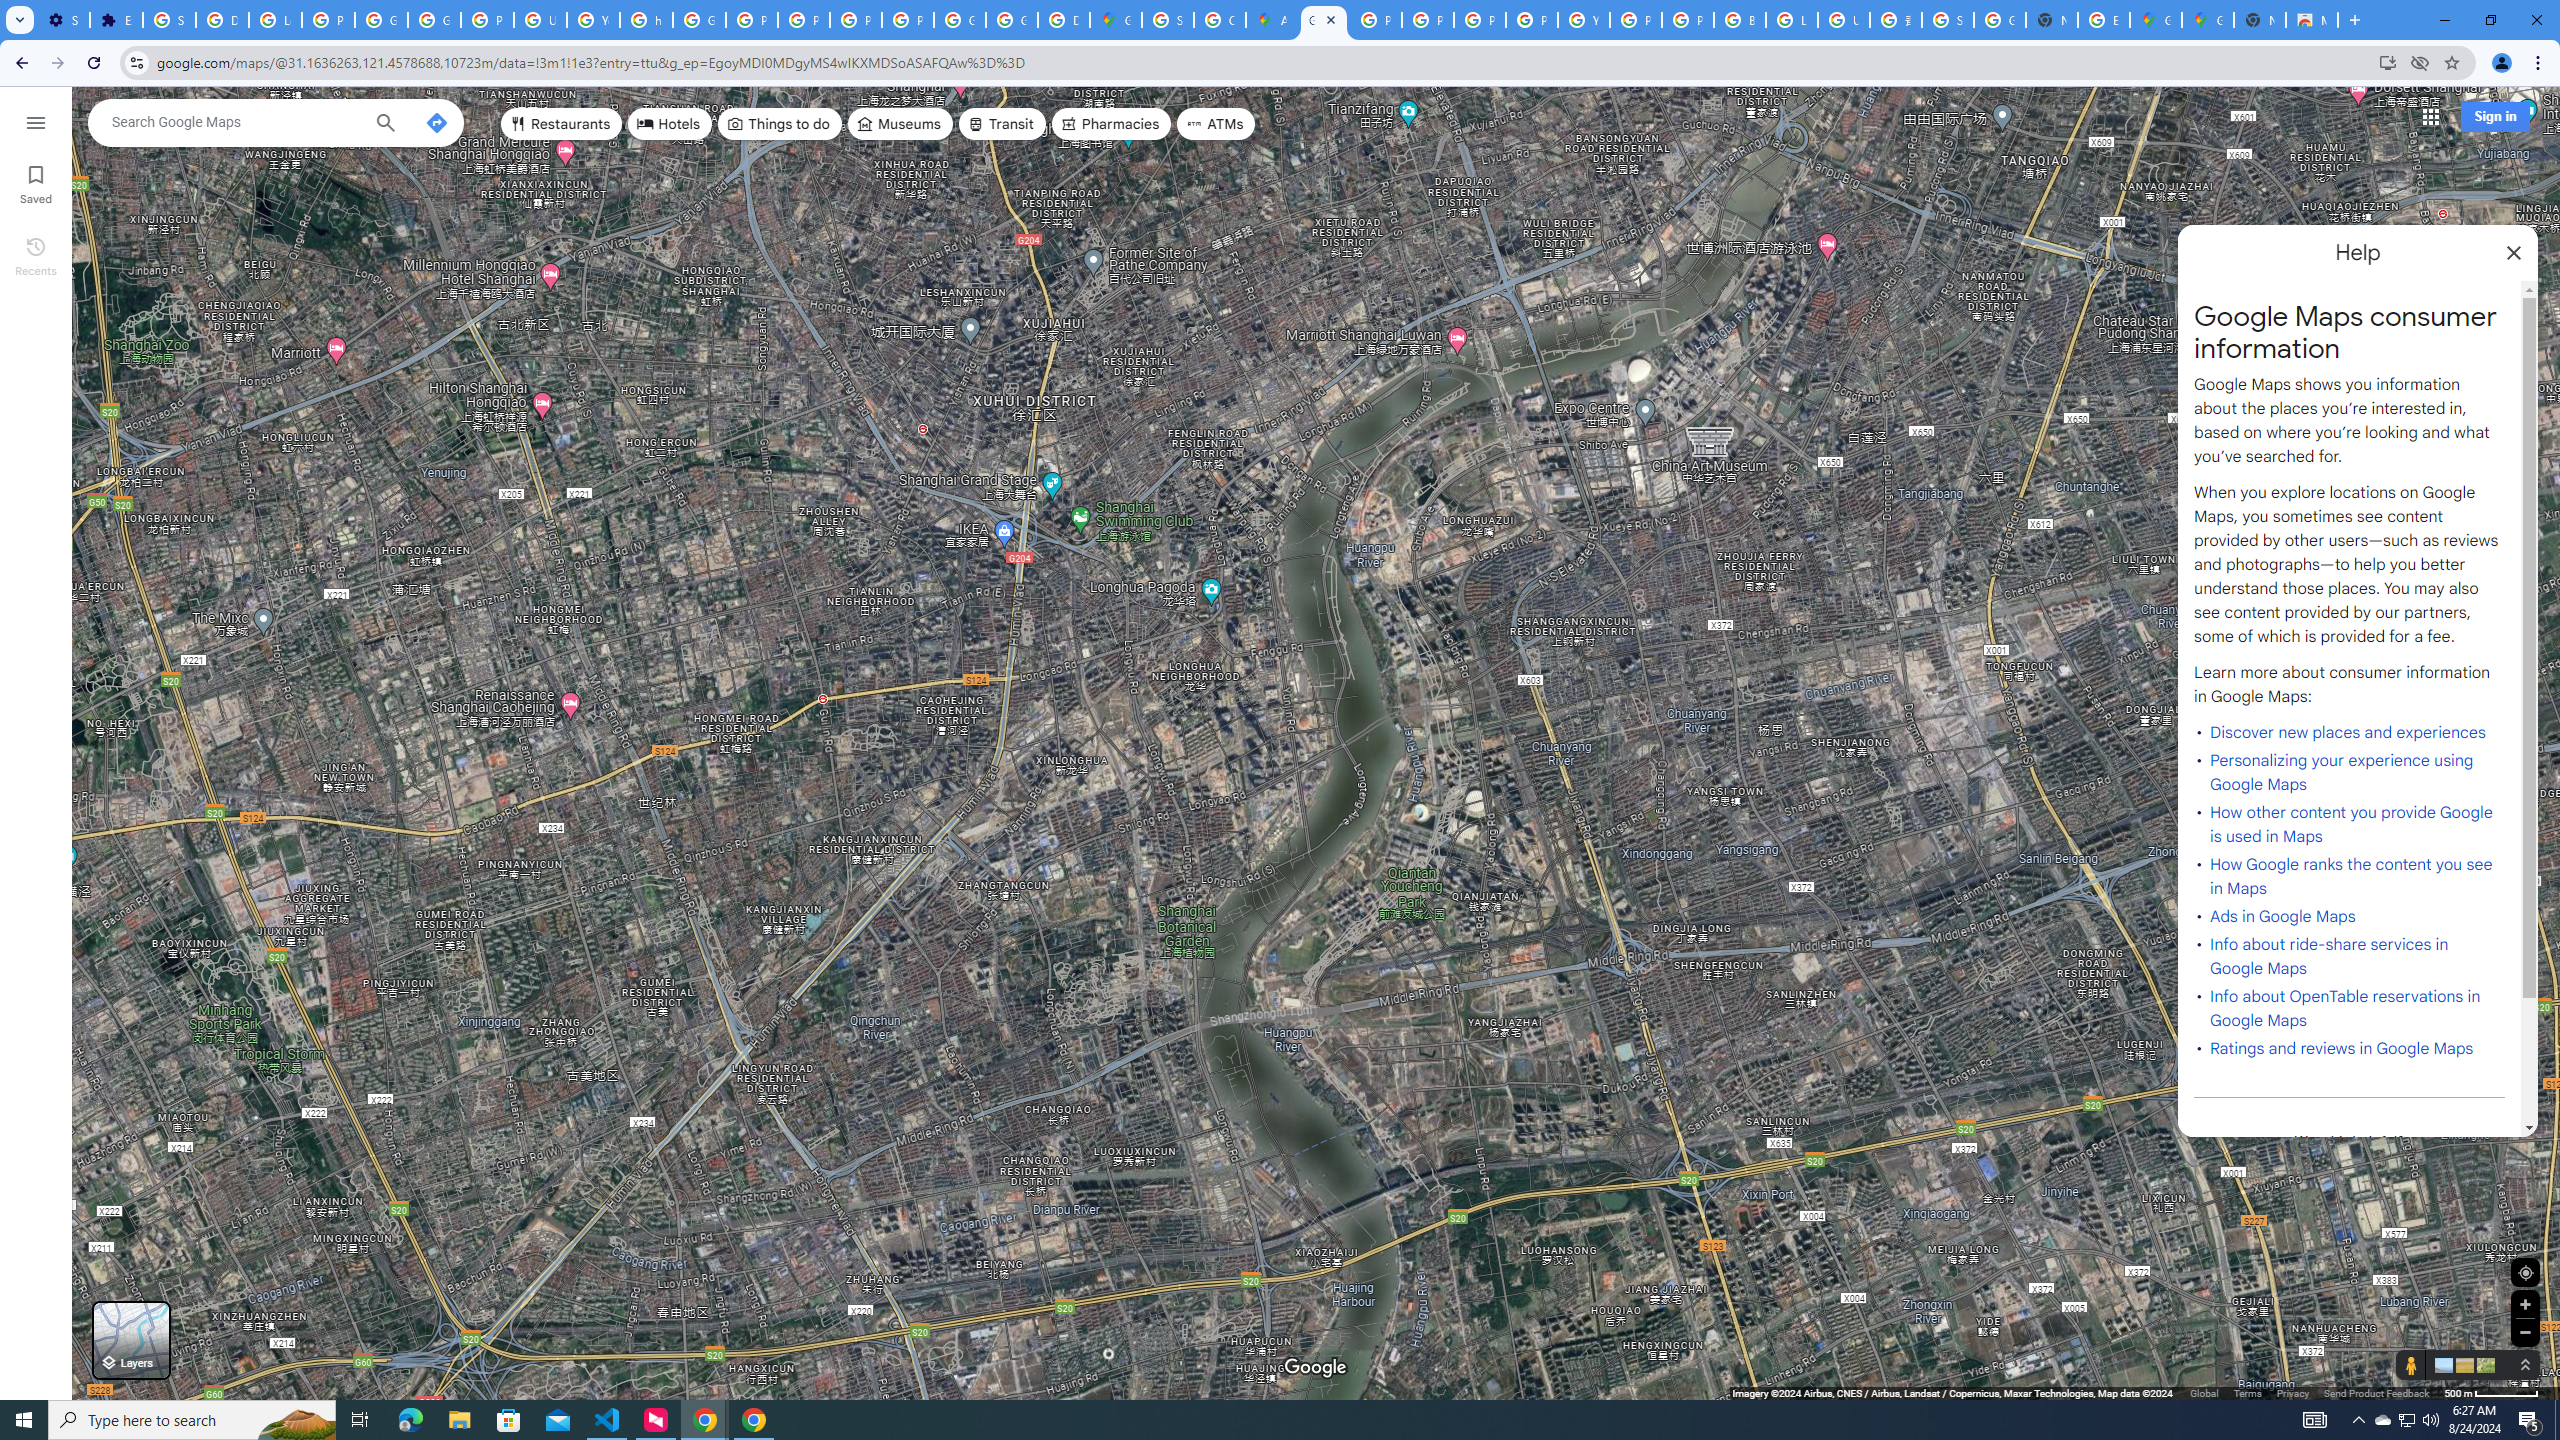  I want to click on Things to do, so click(779, 124).